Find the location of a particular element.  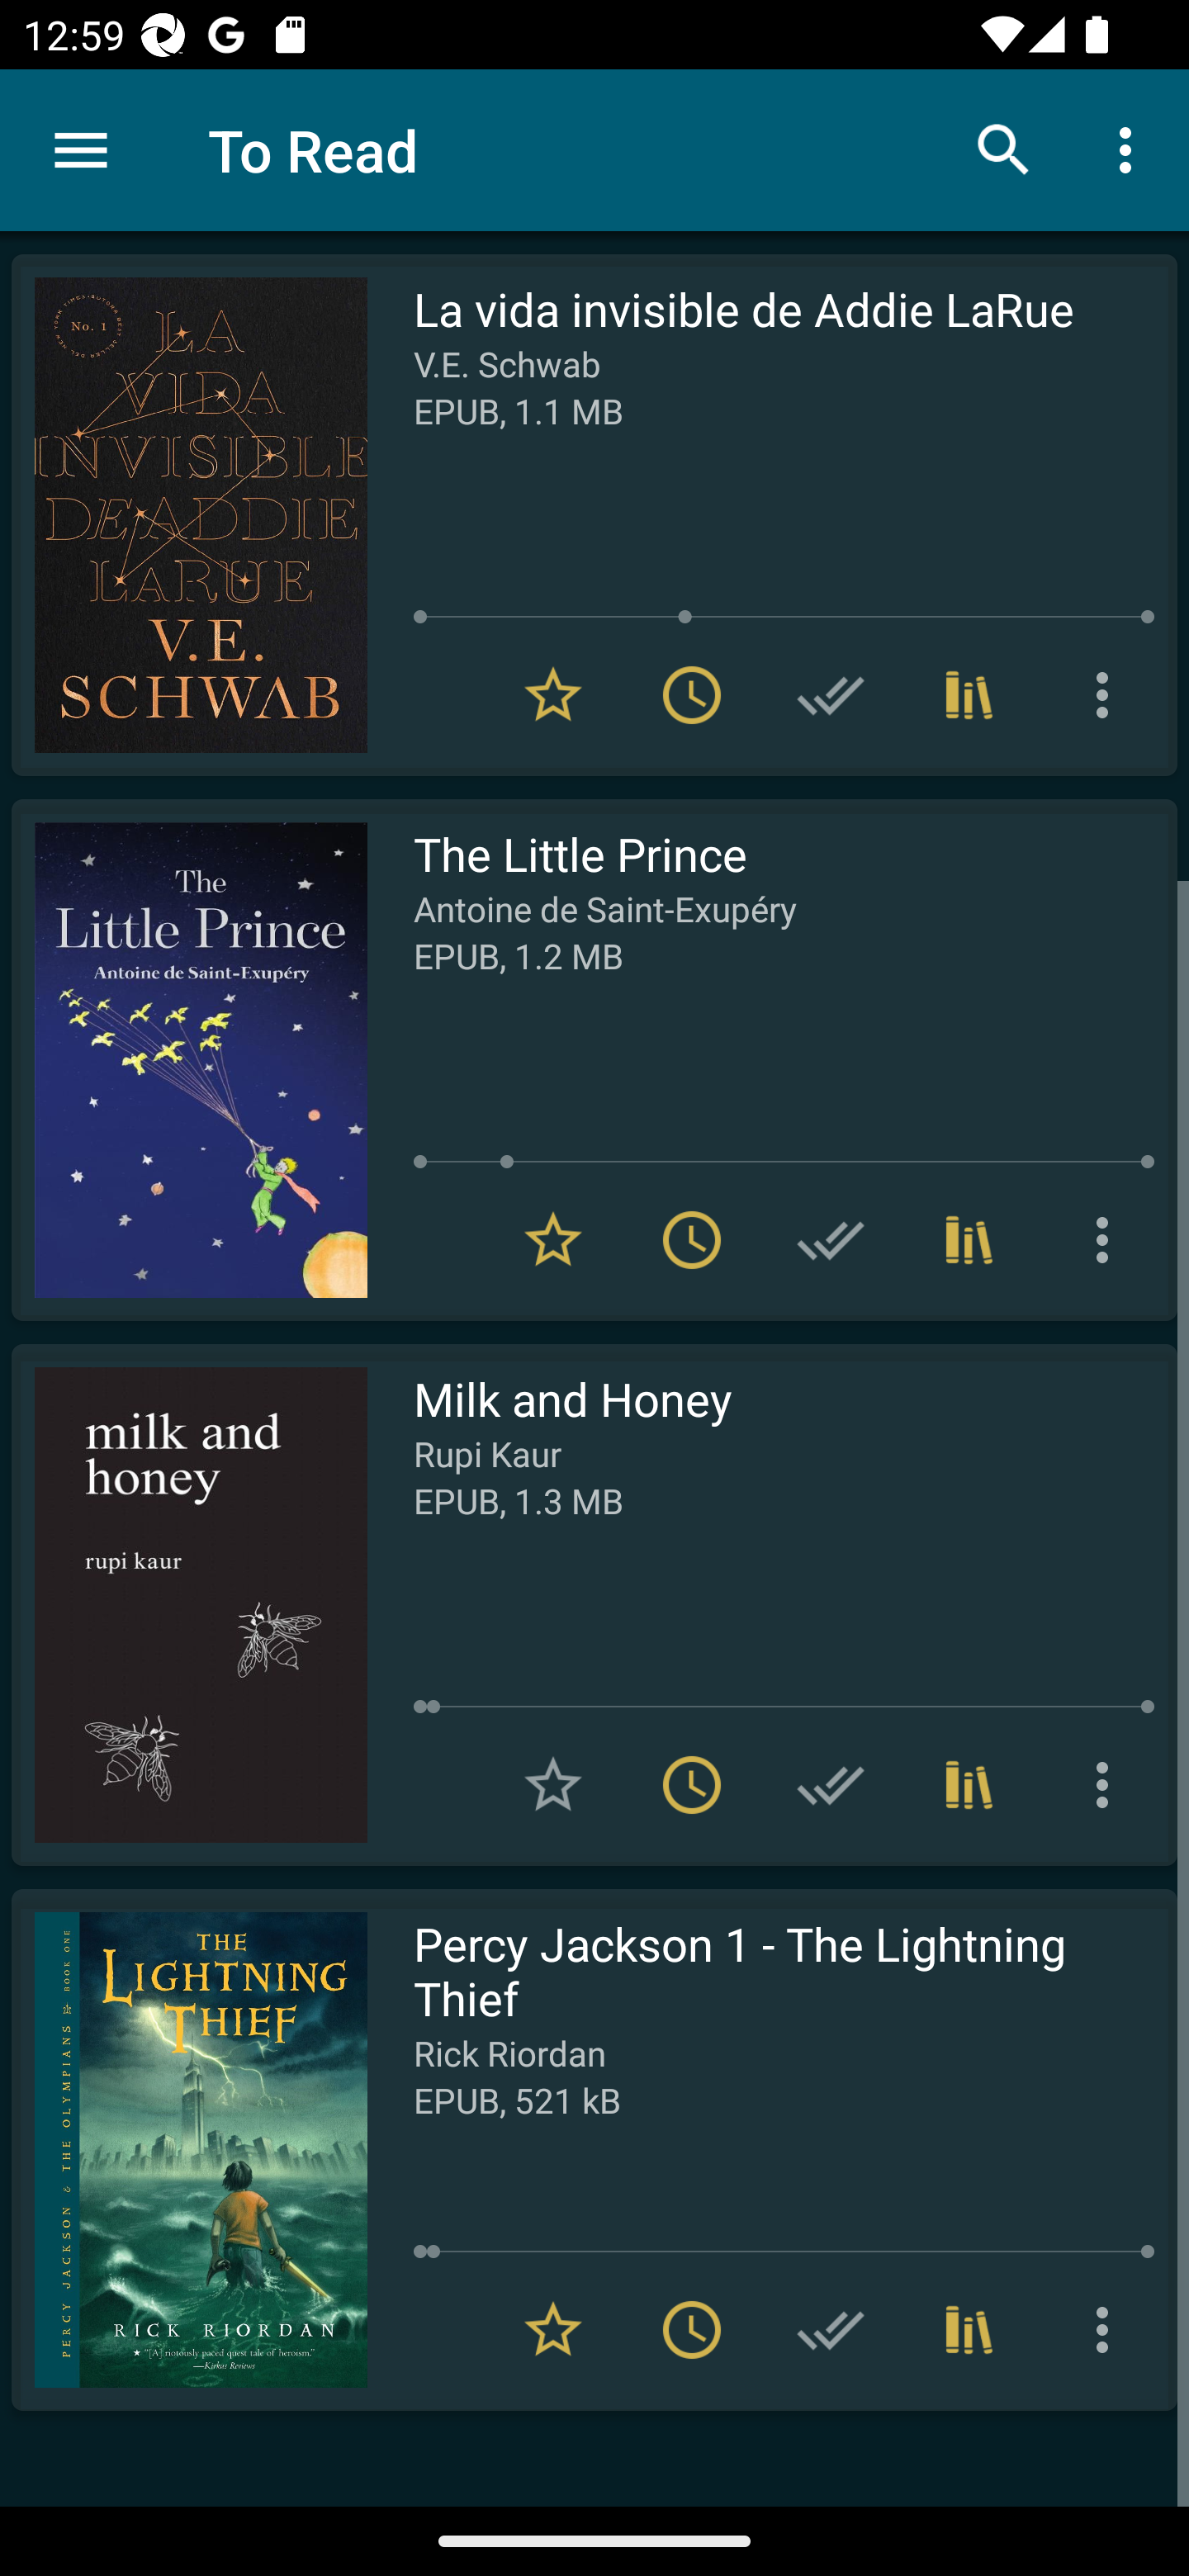

Remove from To read is located at coordinates (692, 695).